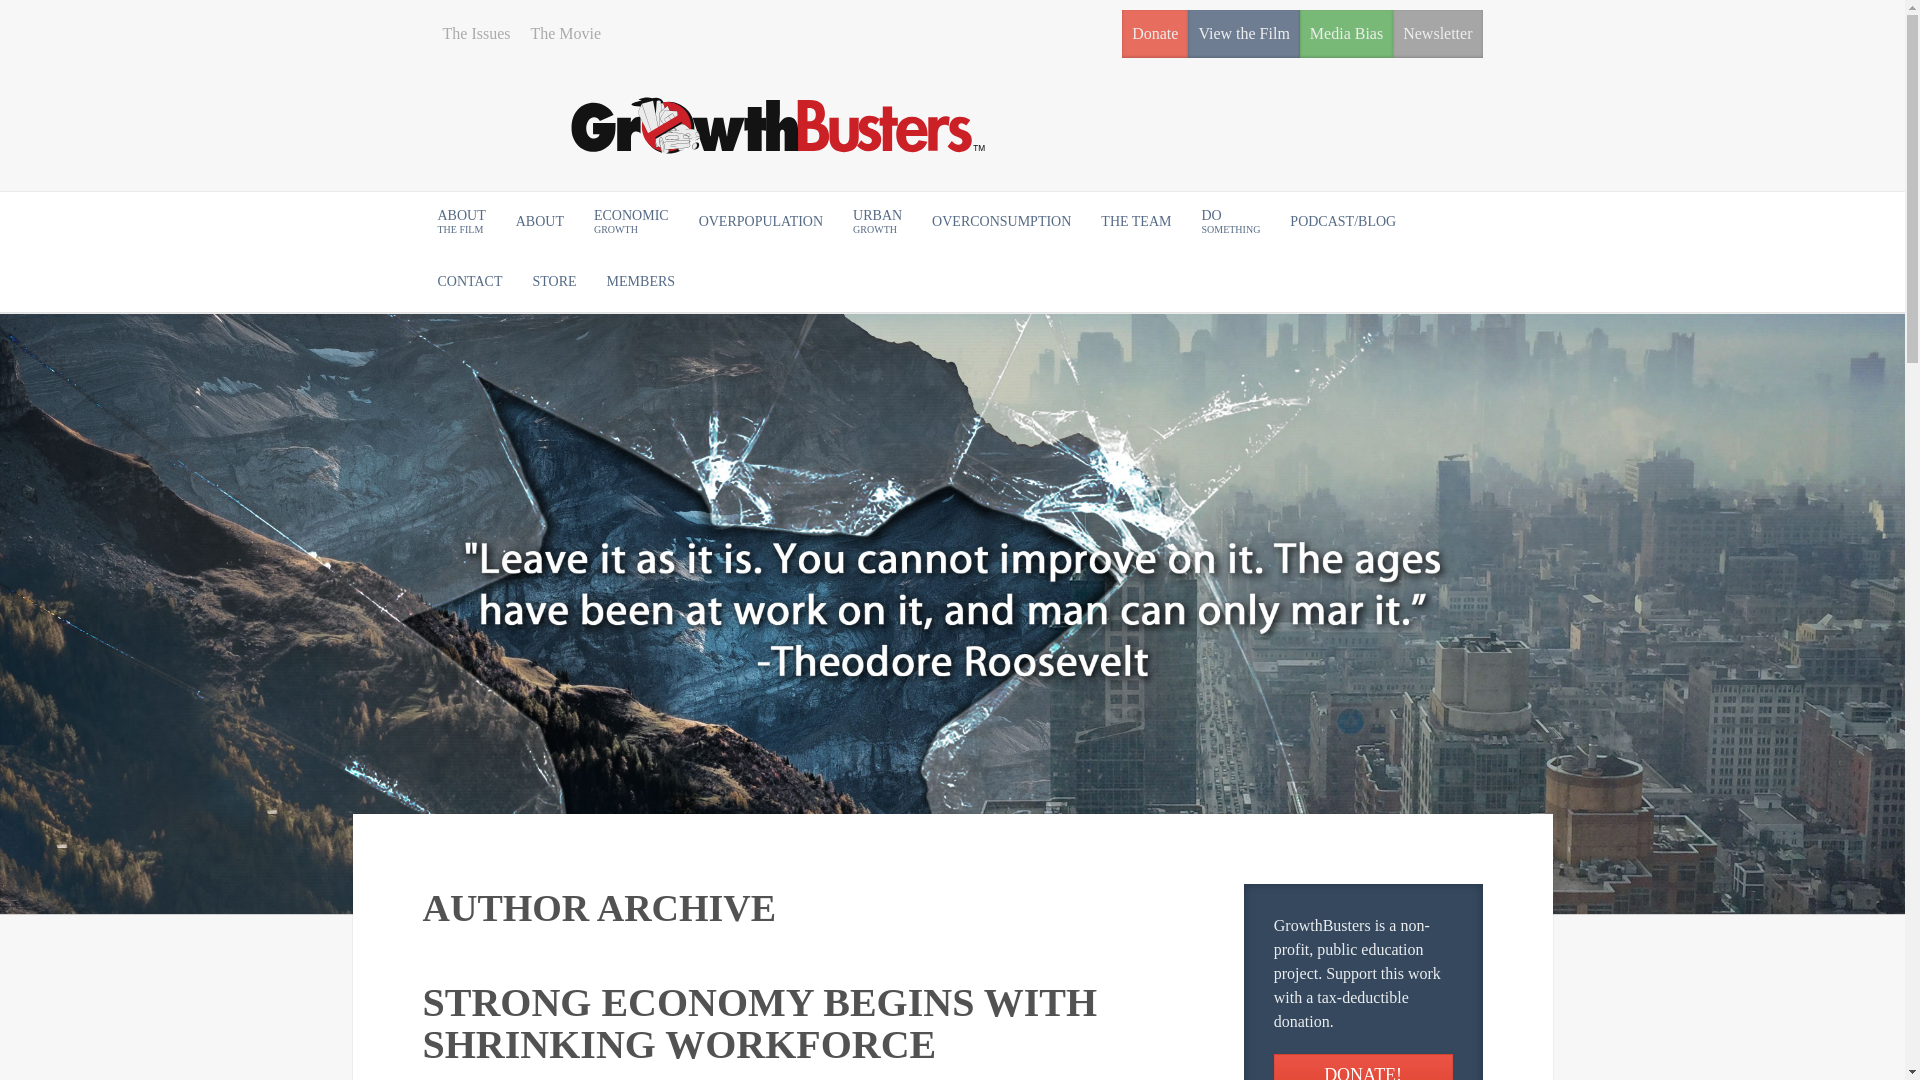  What do you see at coordinates (1346, 34) in the screenshot?
I see `Overpopulation` at bounding box center [1346, 34].